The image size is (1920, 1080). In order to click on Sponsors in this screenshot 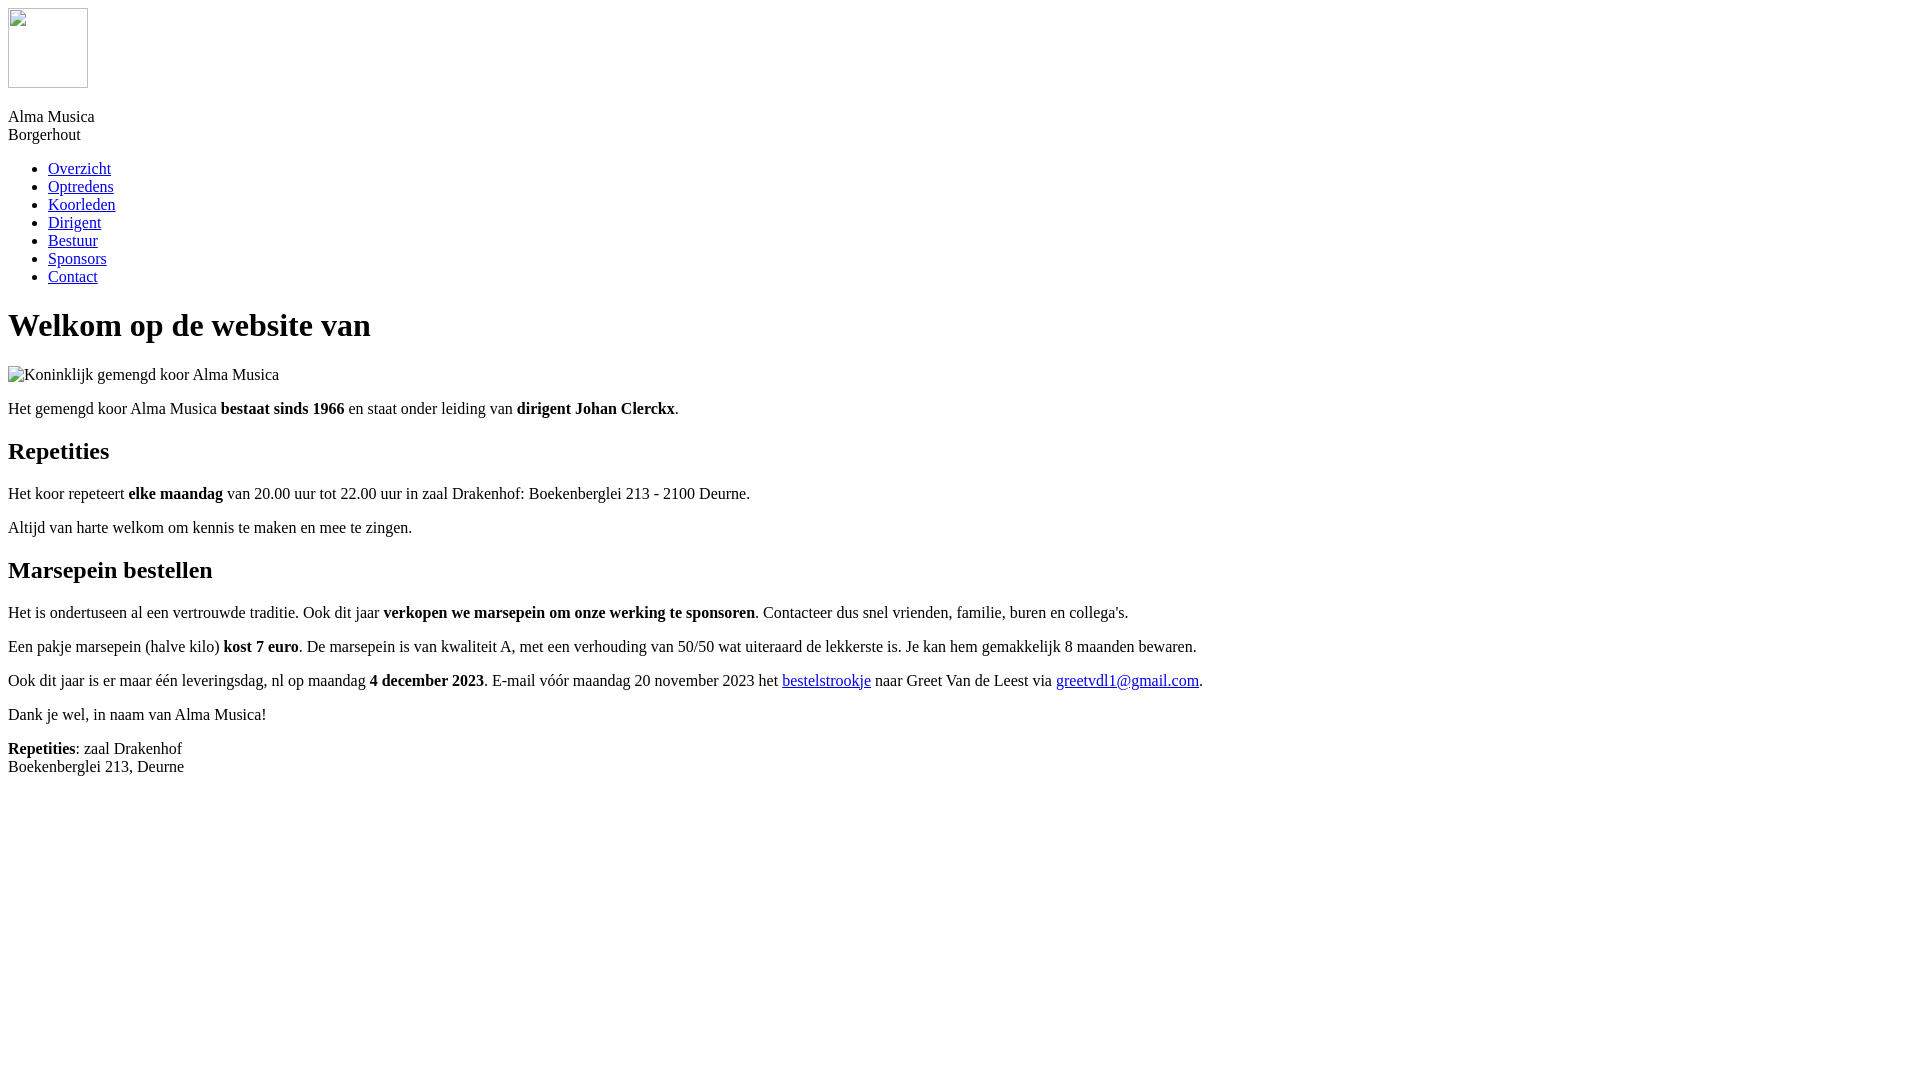, I will do `click(78, 258)`.